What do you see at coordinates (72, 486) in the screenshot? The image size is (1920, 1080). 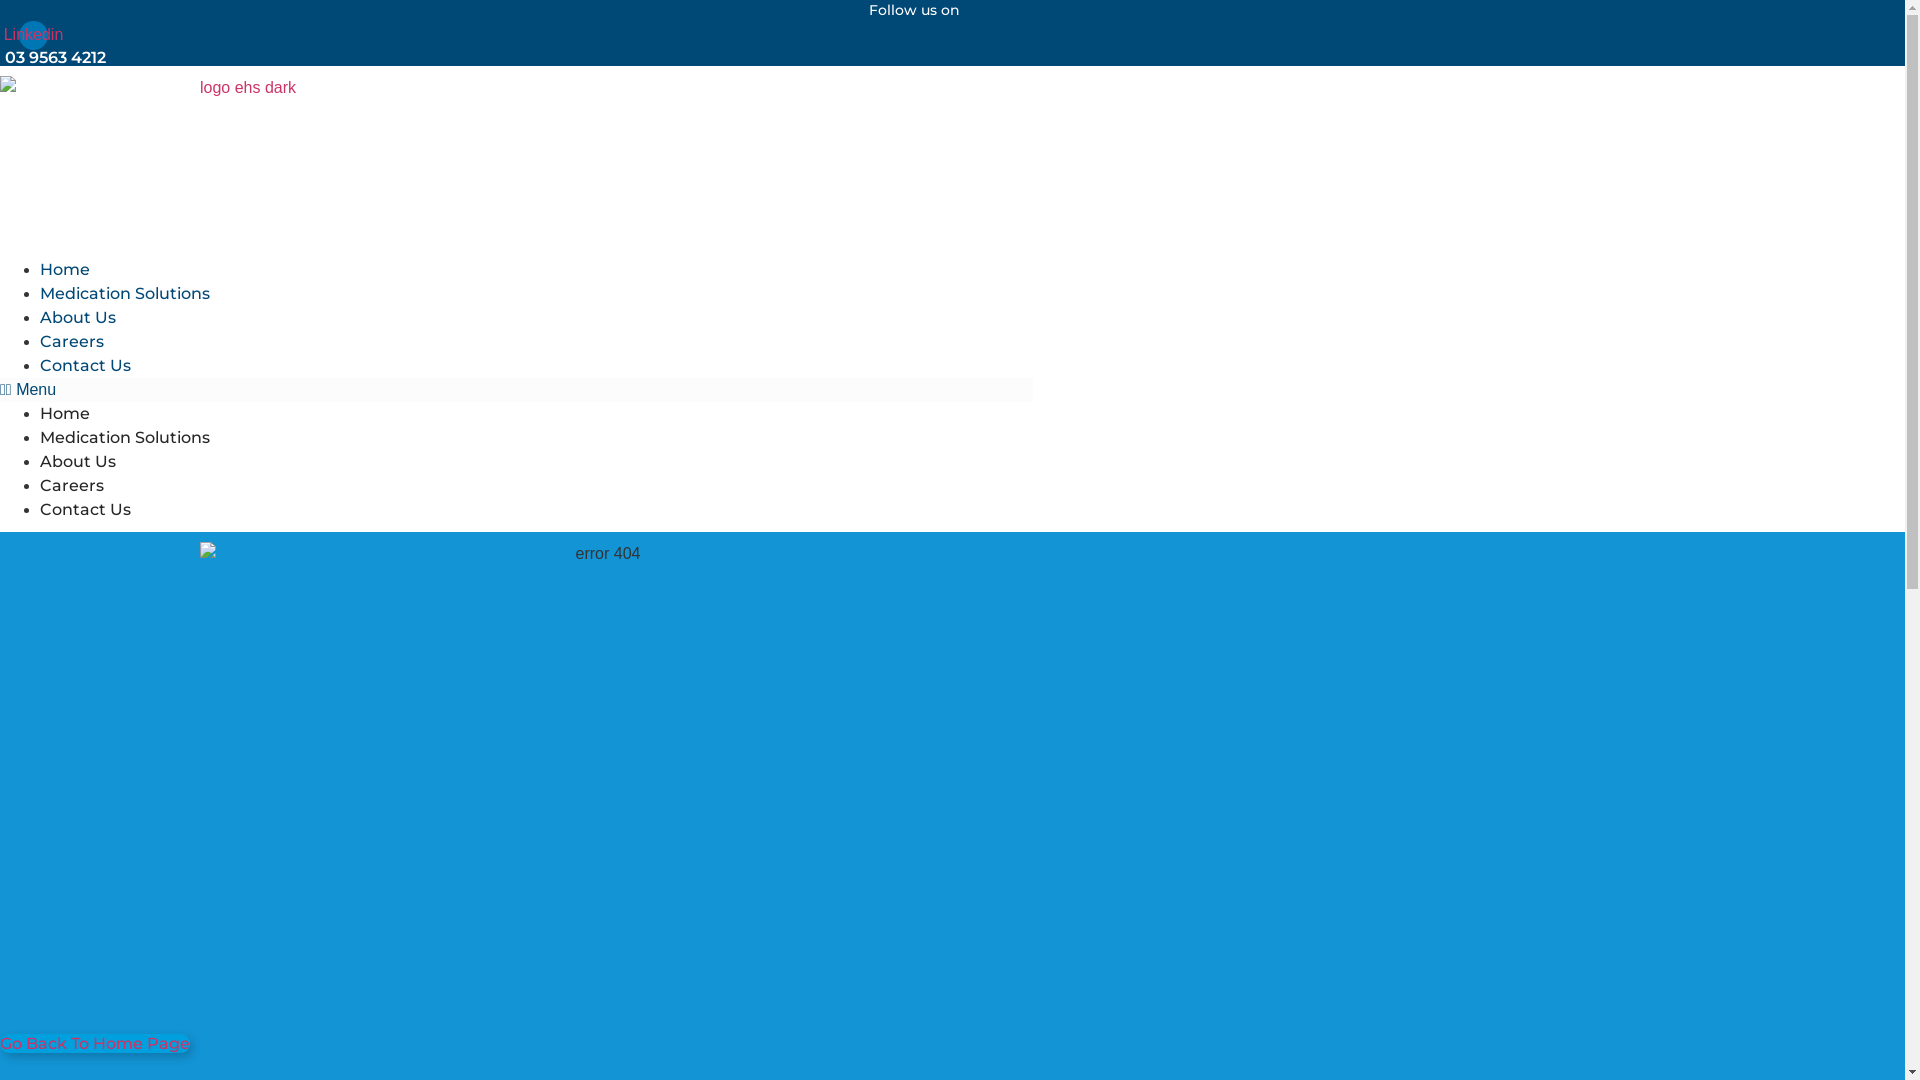 I see `Careers` at bounding box center [72, 486].